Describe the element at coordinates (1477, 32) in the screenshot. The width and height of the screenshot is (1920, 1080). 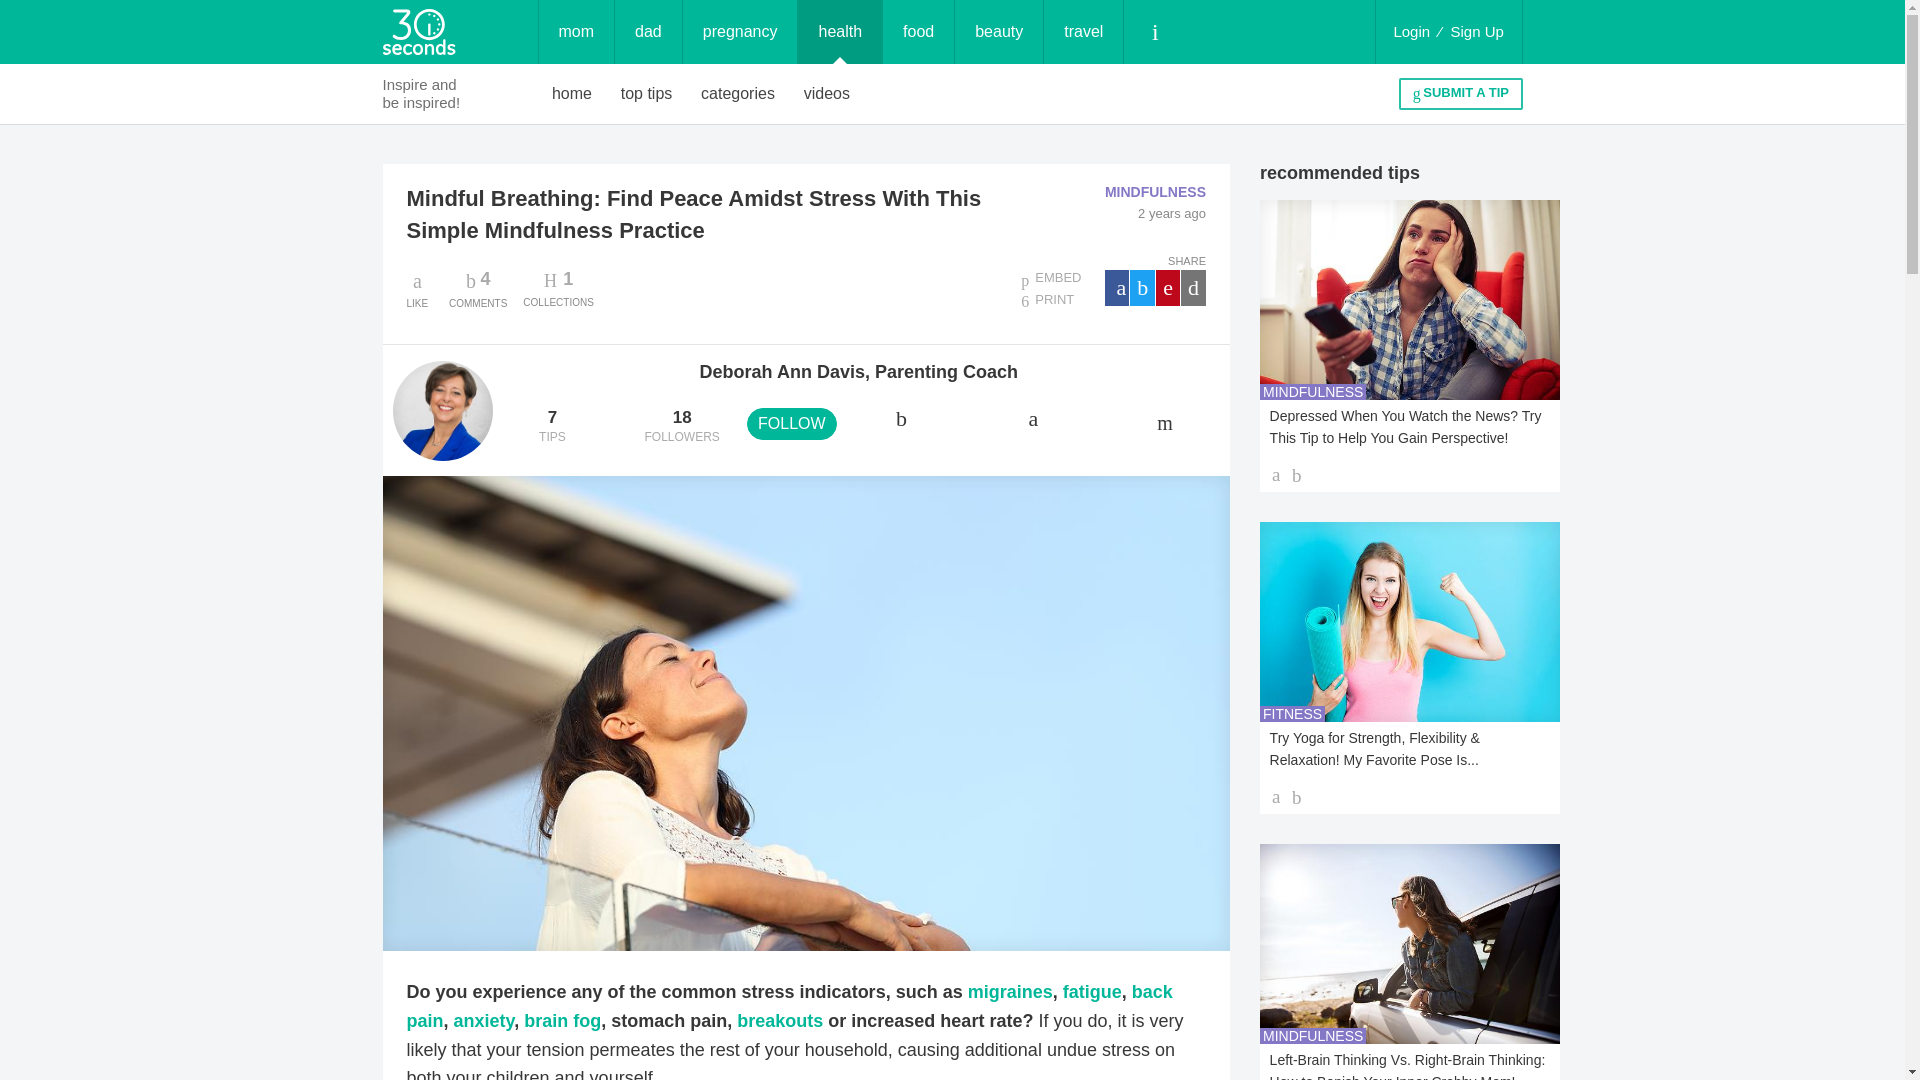
I see `pregnancy` at that location.